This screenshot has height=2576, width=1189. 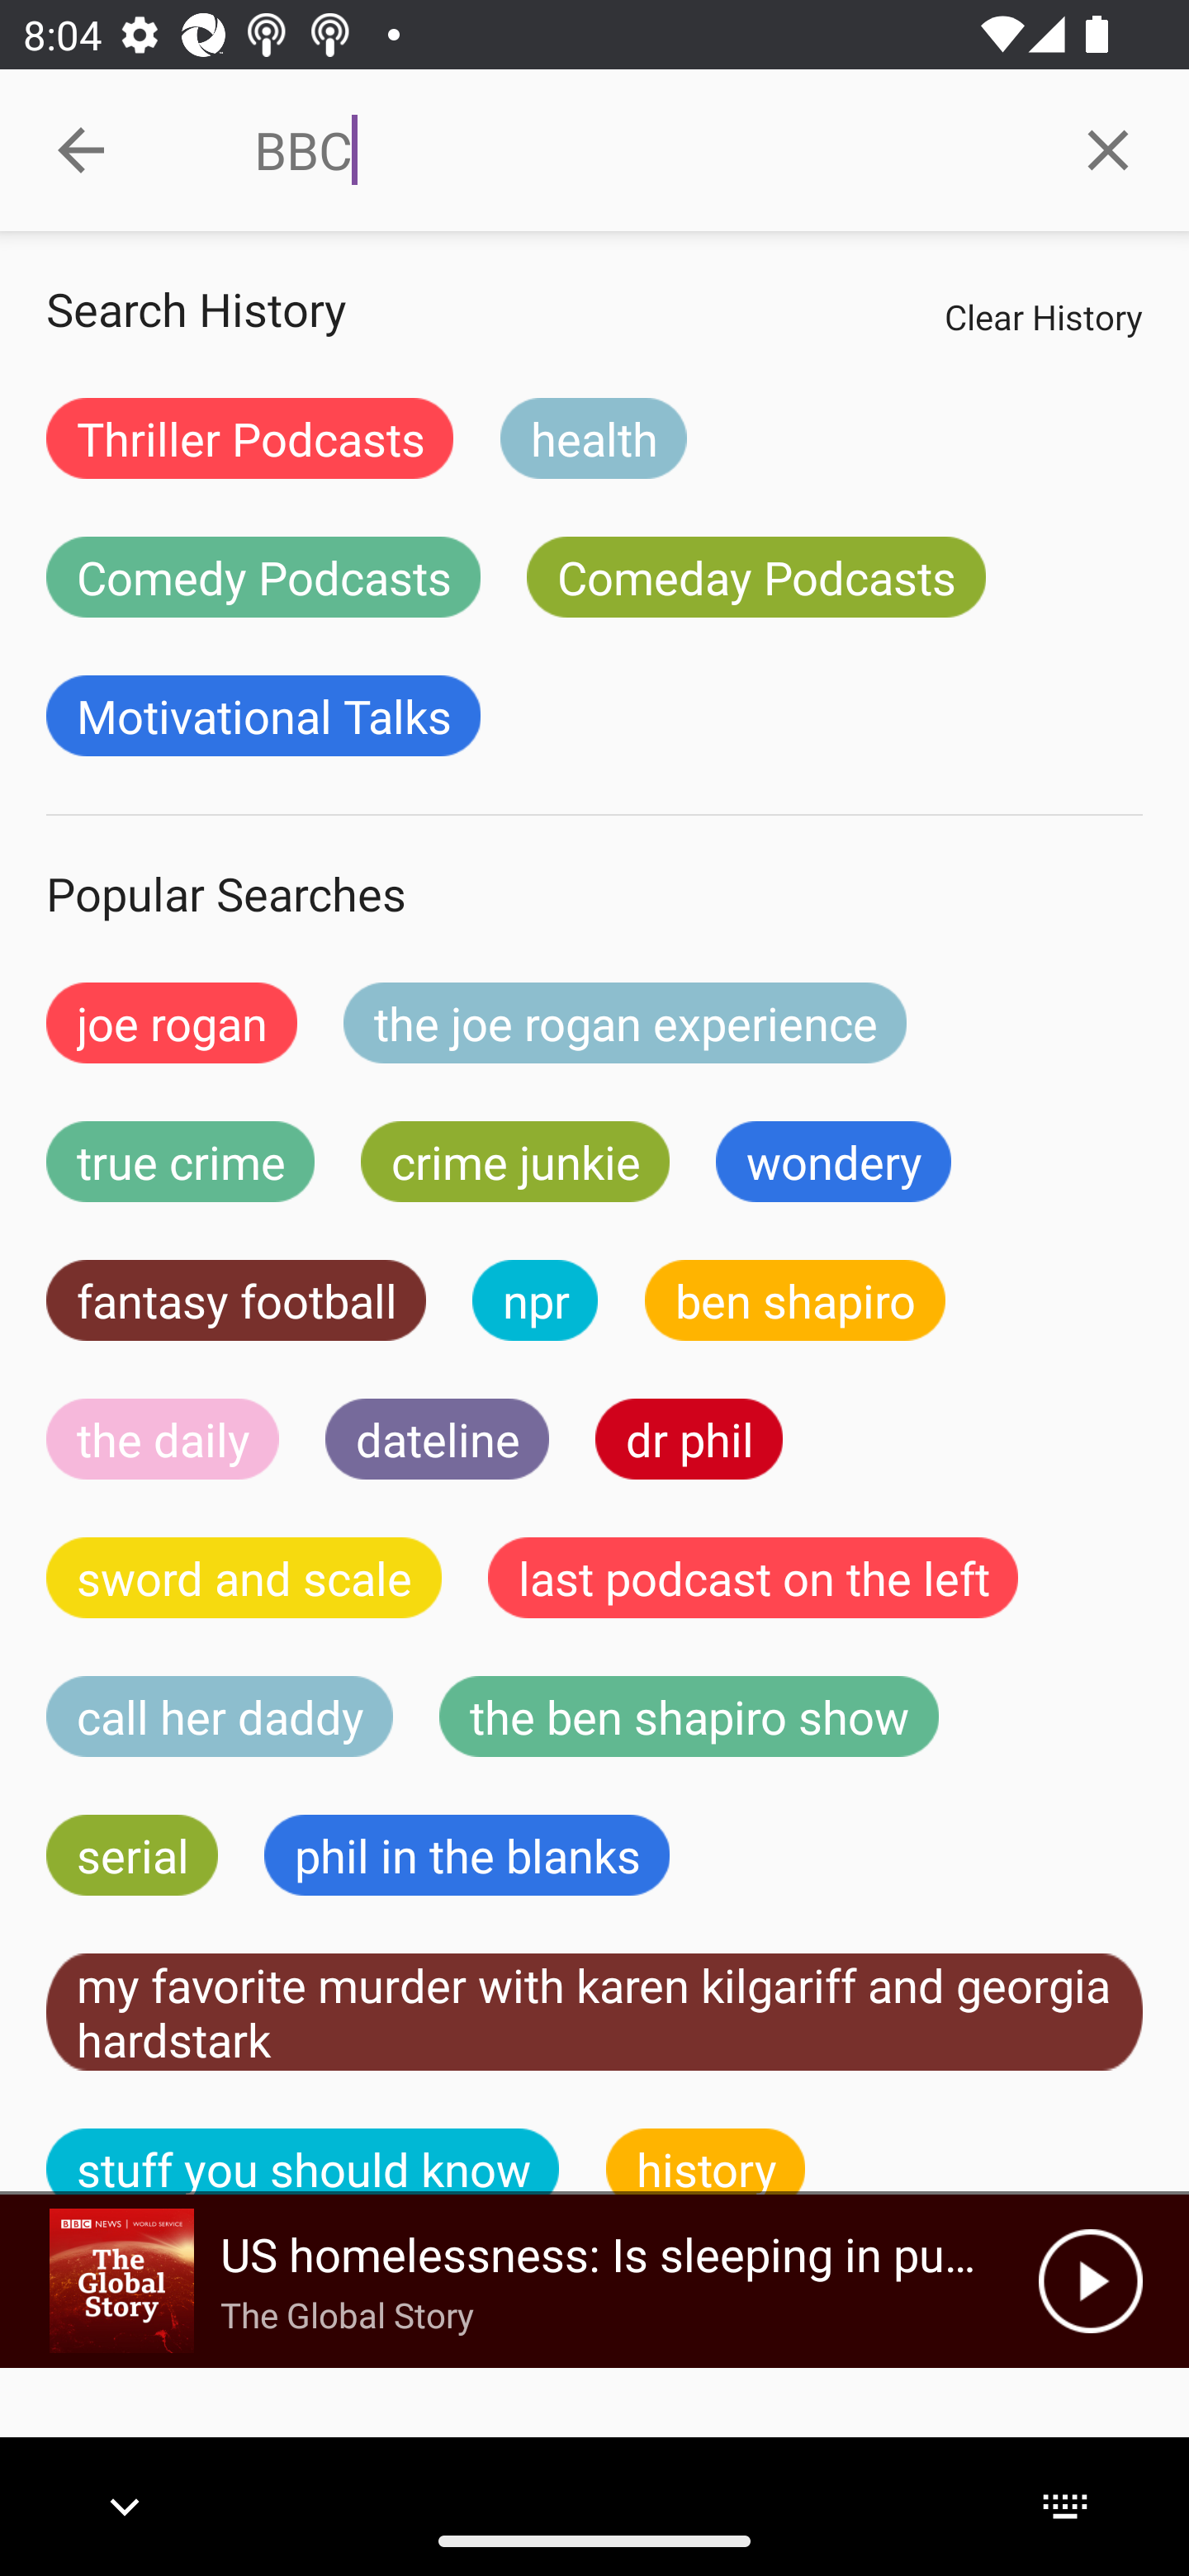 I want to click on Thriller Podcasts, so click(x=250, y=438).